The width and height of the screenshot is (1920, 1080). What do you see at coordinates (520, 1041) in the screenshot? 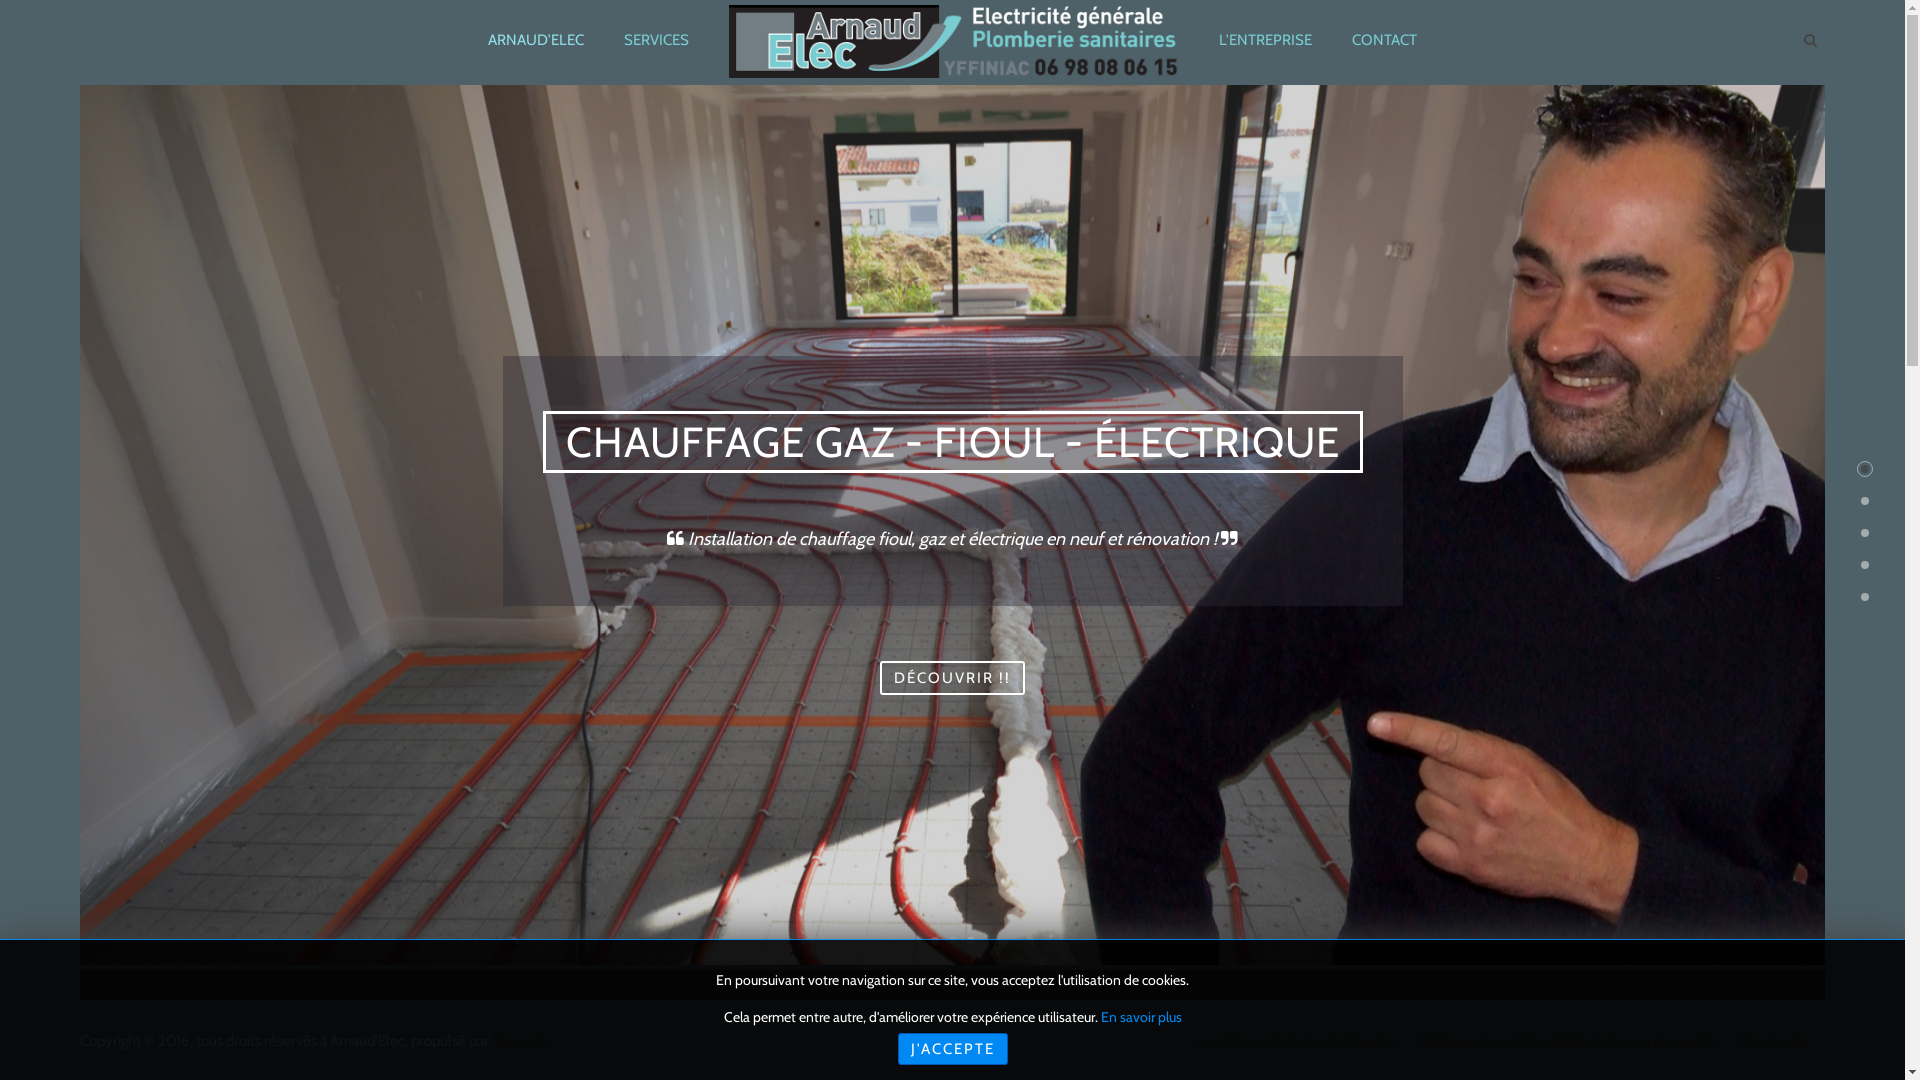
I see `Skorweb` at bounding box center [520, 1041].